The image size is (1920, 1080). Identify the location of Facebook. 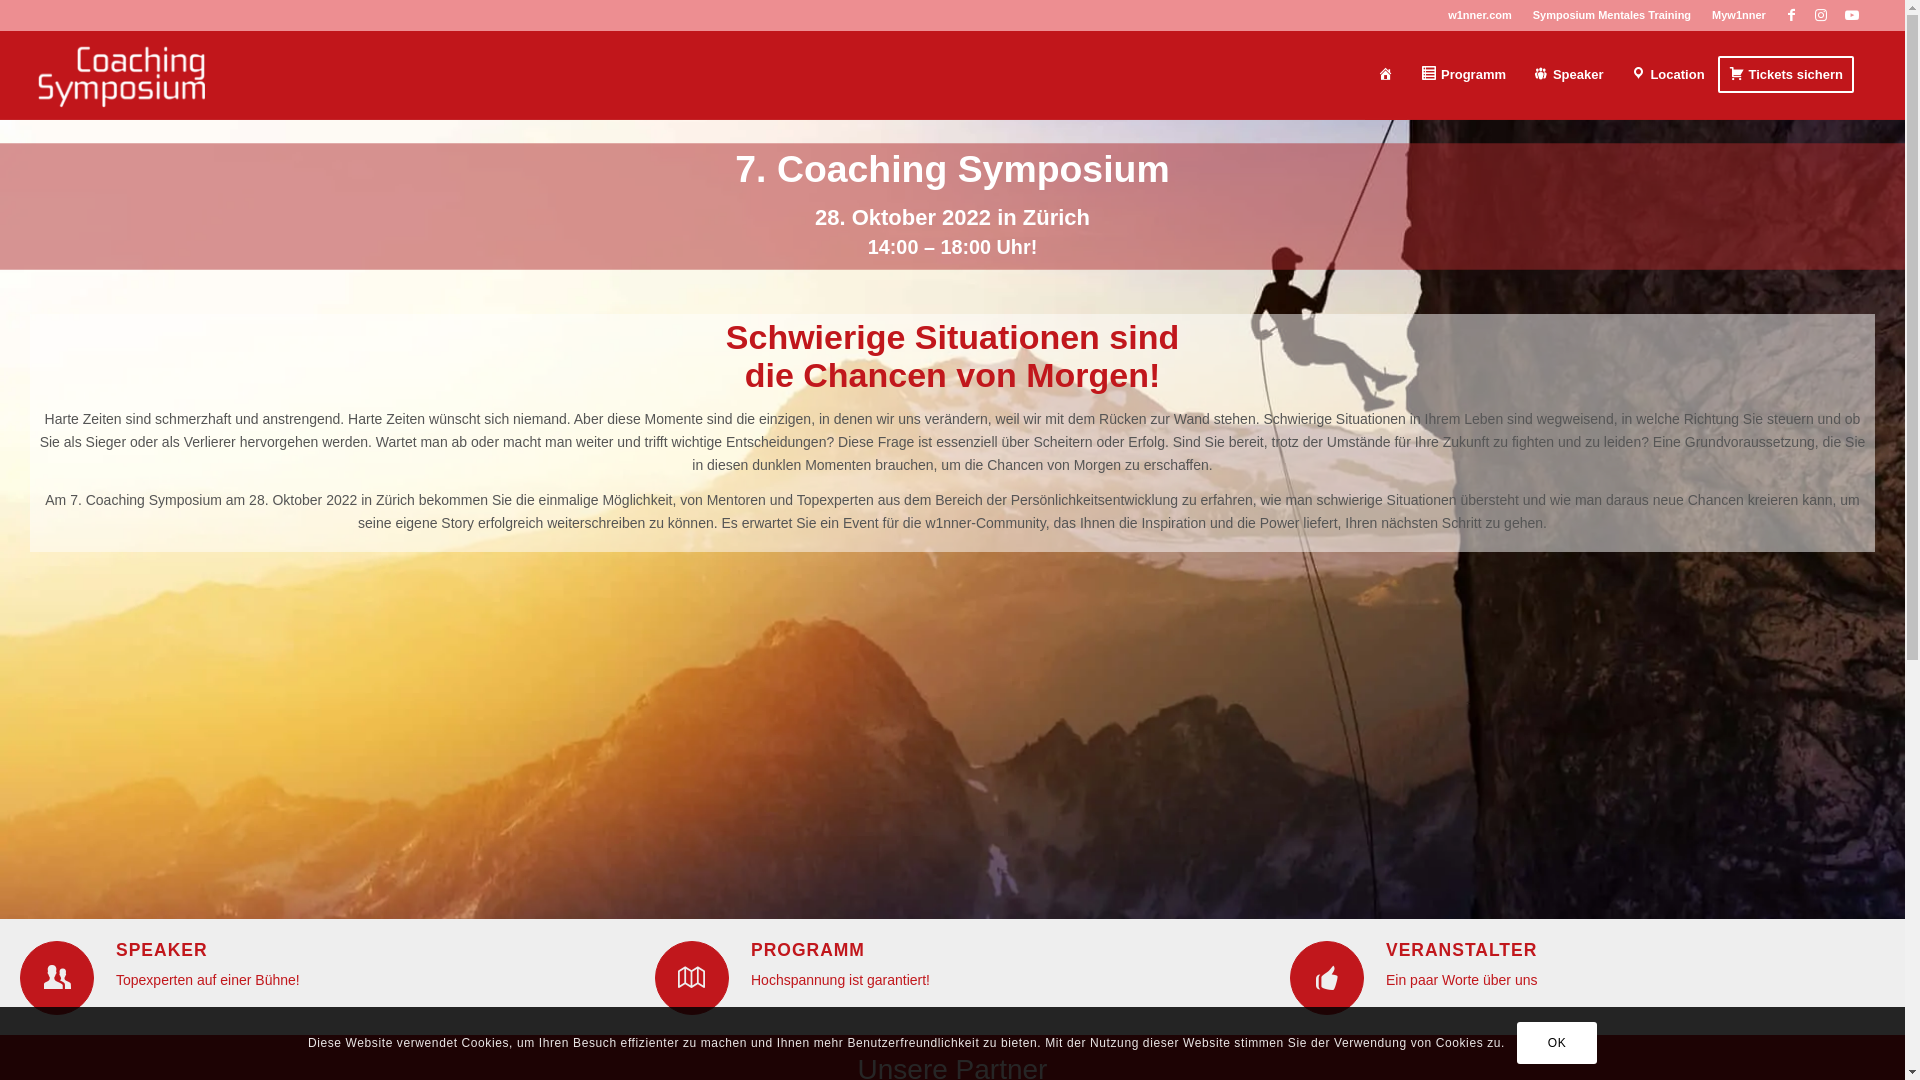
(1792, 15).